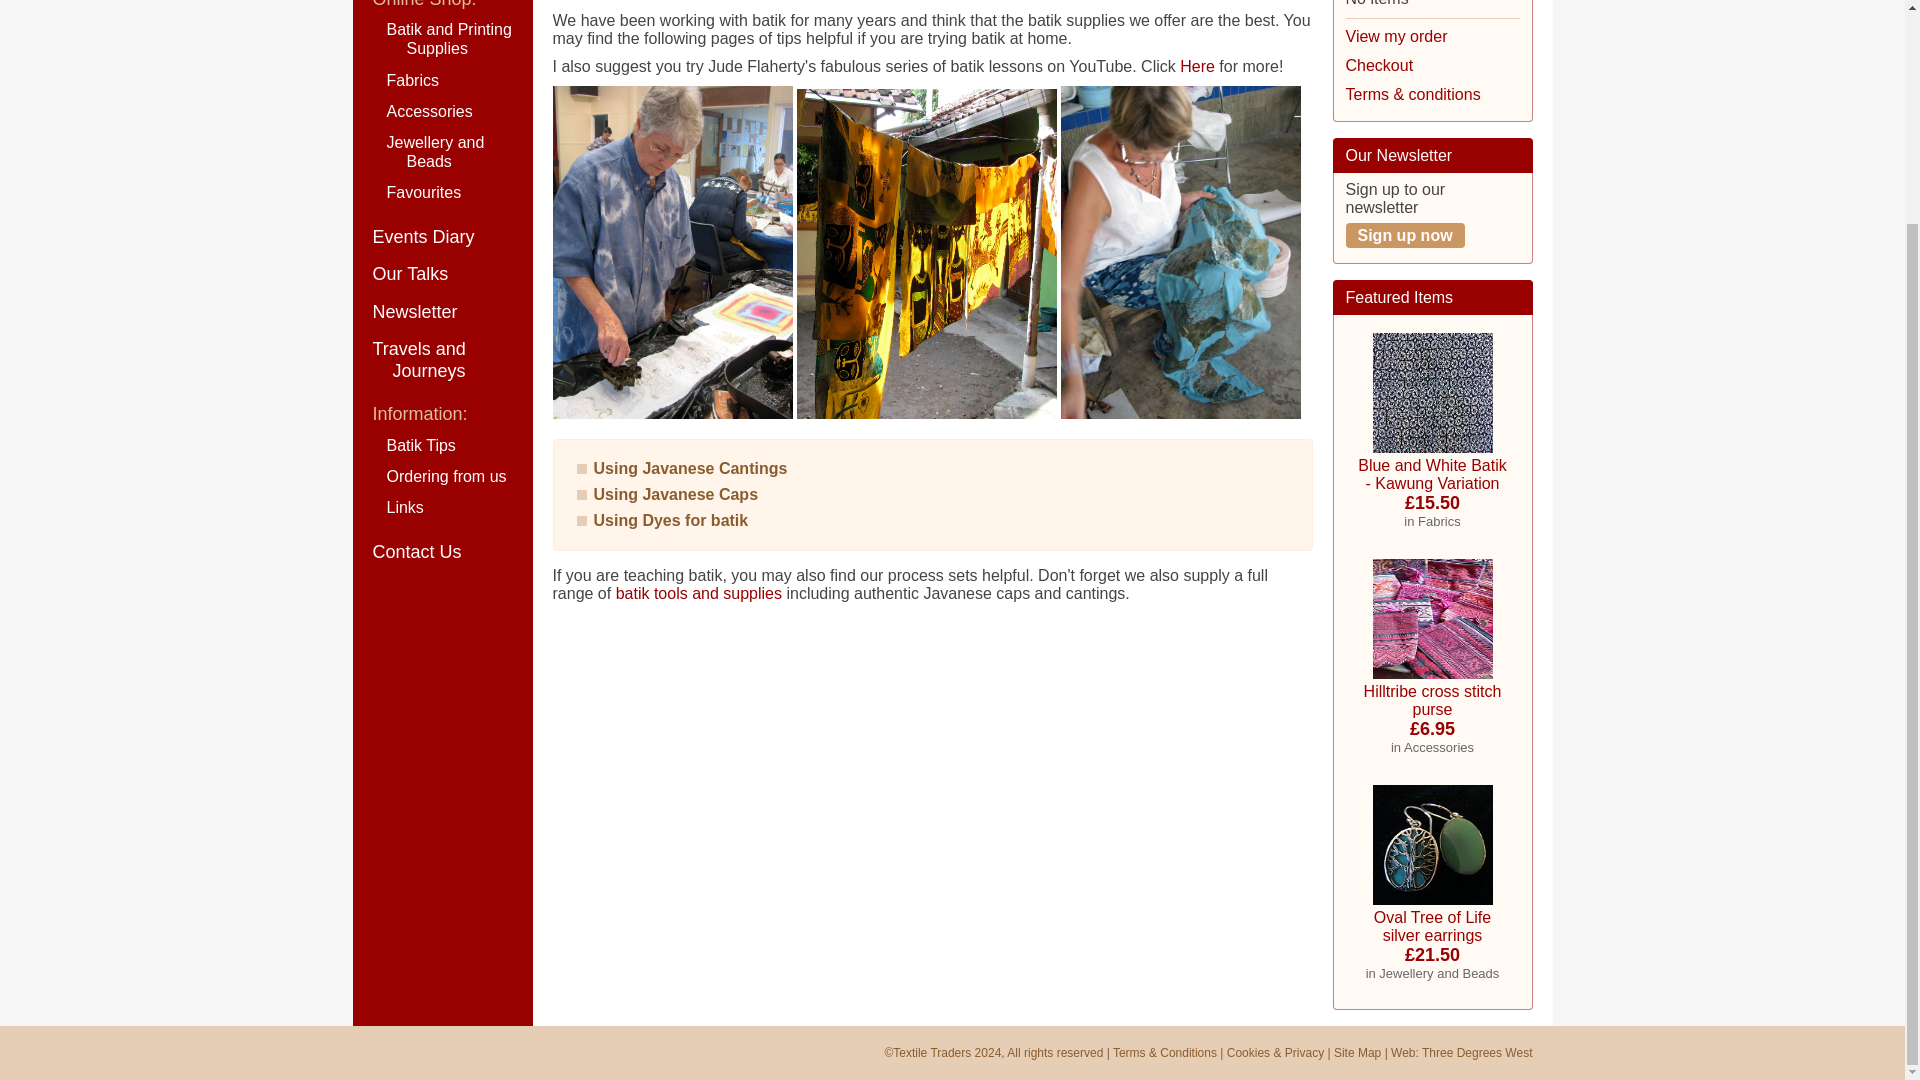 The image size is (1920, 1080). I want to click on Sign up now, so click(1404, 235).